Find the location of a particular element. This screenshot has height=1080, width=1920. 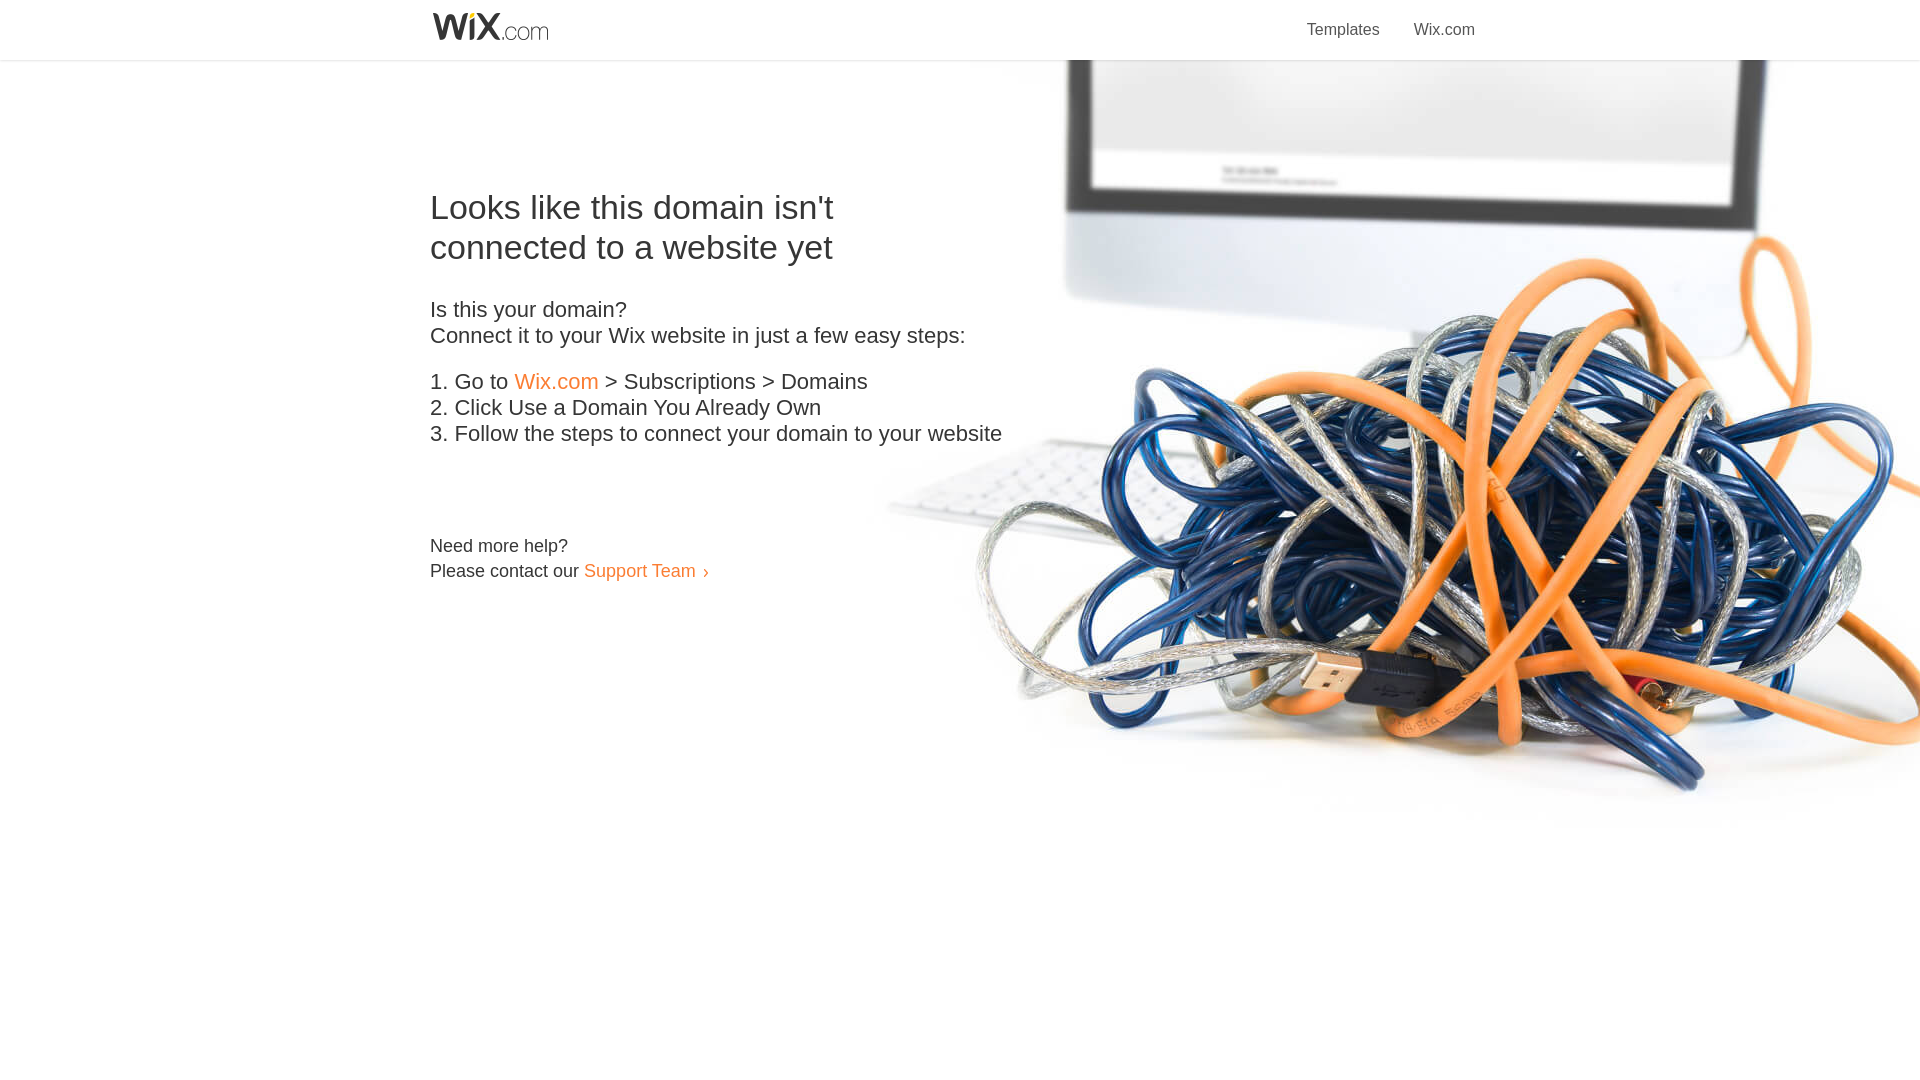

Support Team is located at coordinates (639, 570).